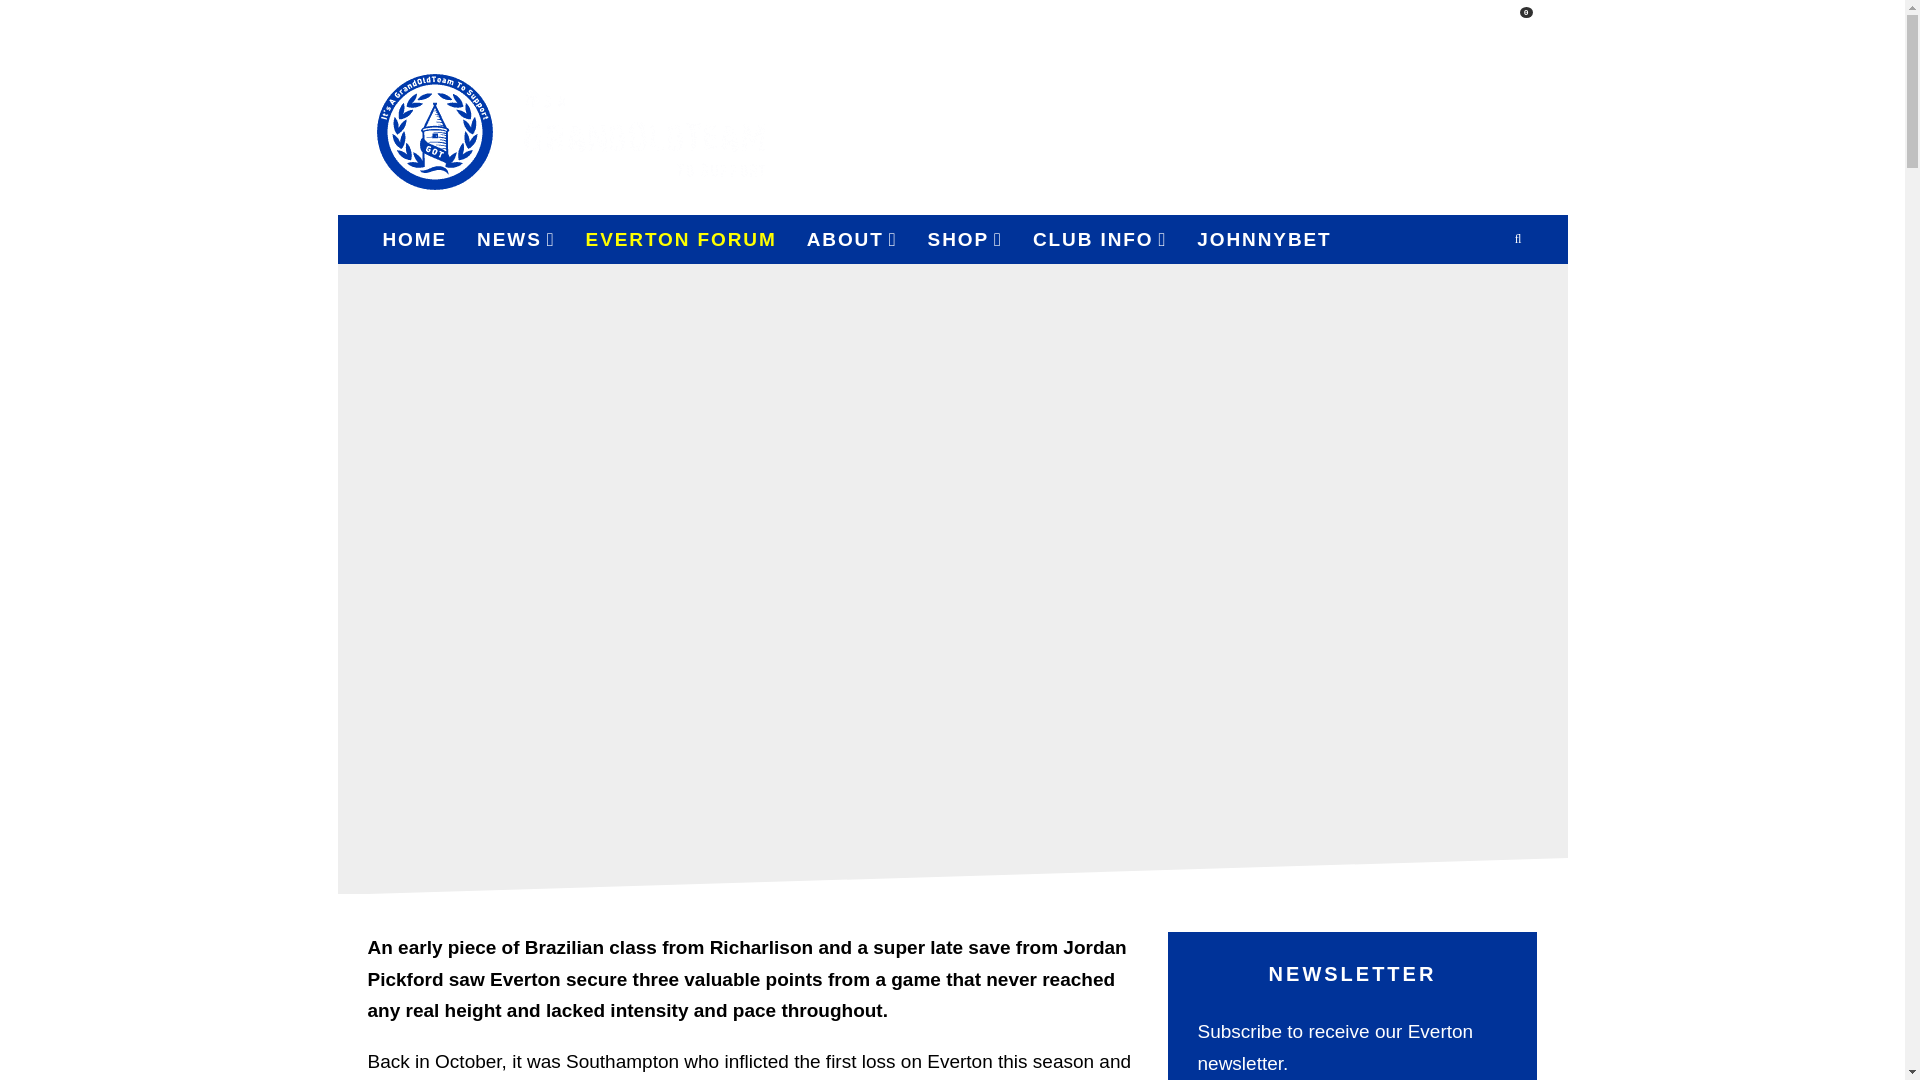 The width and height of the screenshot is (1920, 1080). Describe the element at coordinates (852, 239) in the screenshot. I see `ABOUT` at that location.